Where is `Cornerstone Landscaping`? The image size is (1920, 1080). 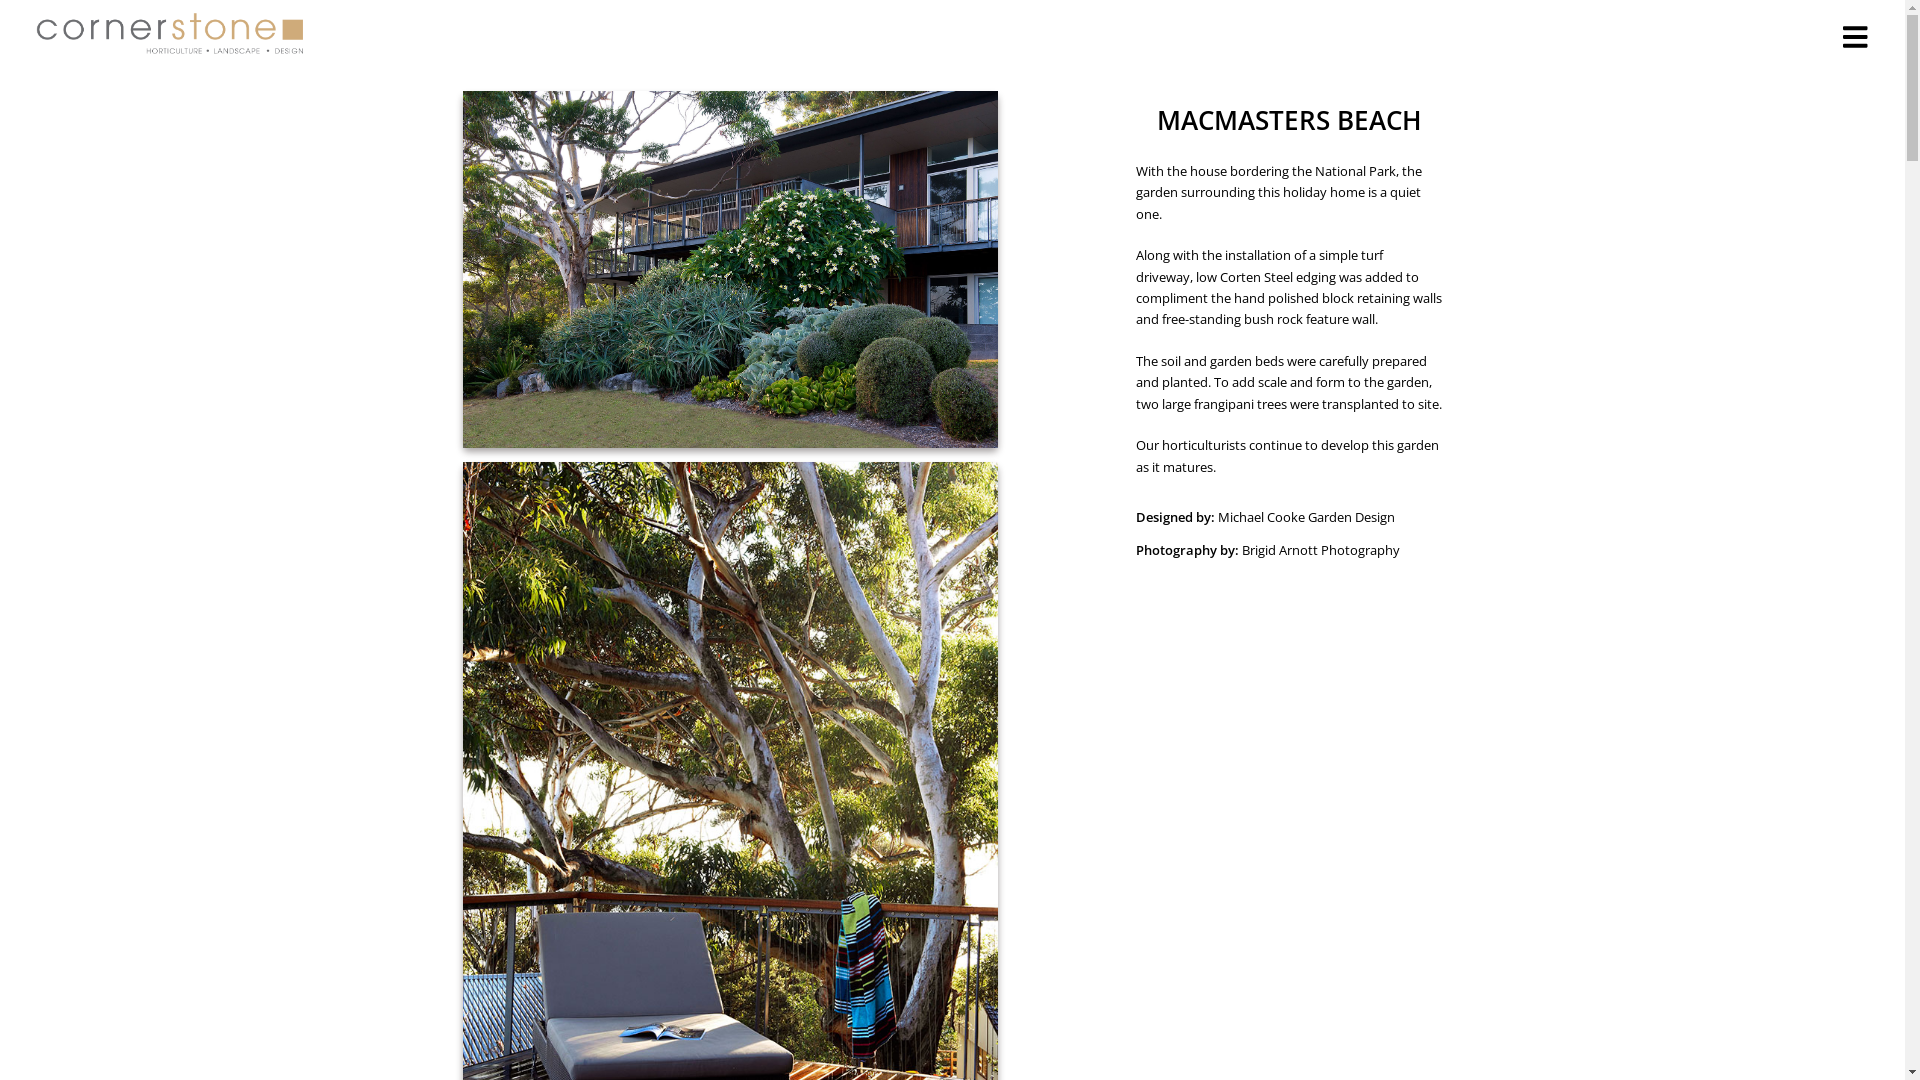
Cornerstone Landscaping is located at coordinates (170, 34).